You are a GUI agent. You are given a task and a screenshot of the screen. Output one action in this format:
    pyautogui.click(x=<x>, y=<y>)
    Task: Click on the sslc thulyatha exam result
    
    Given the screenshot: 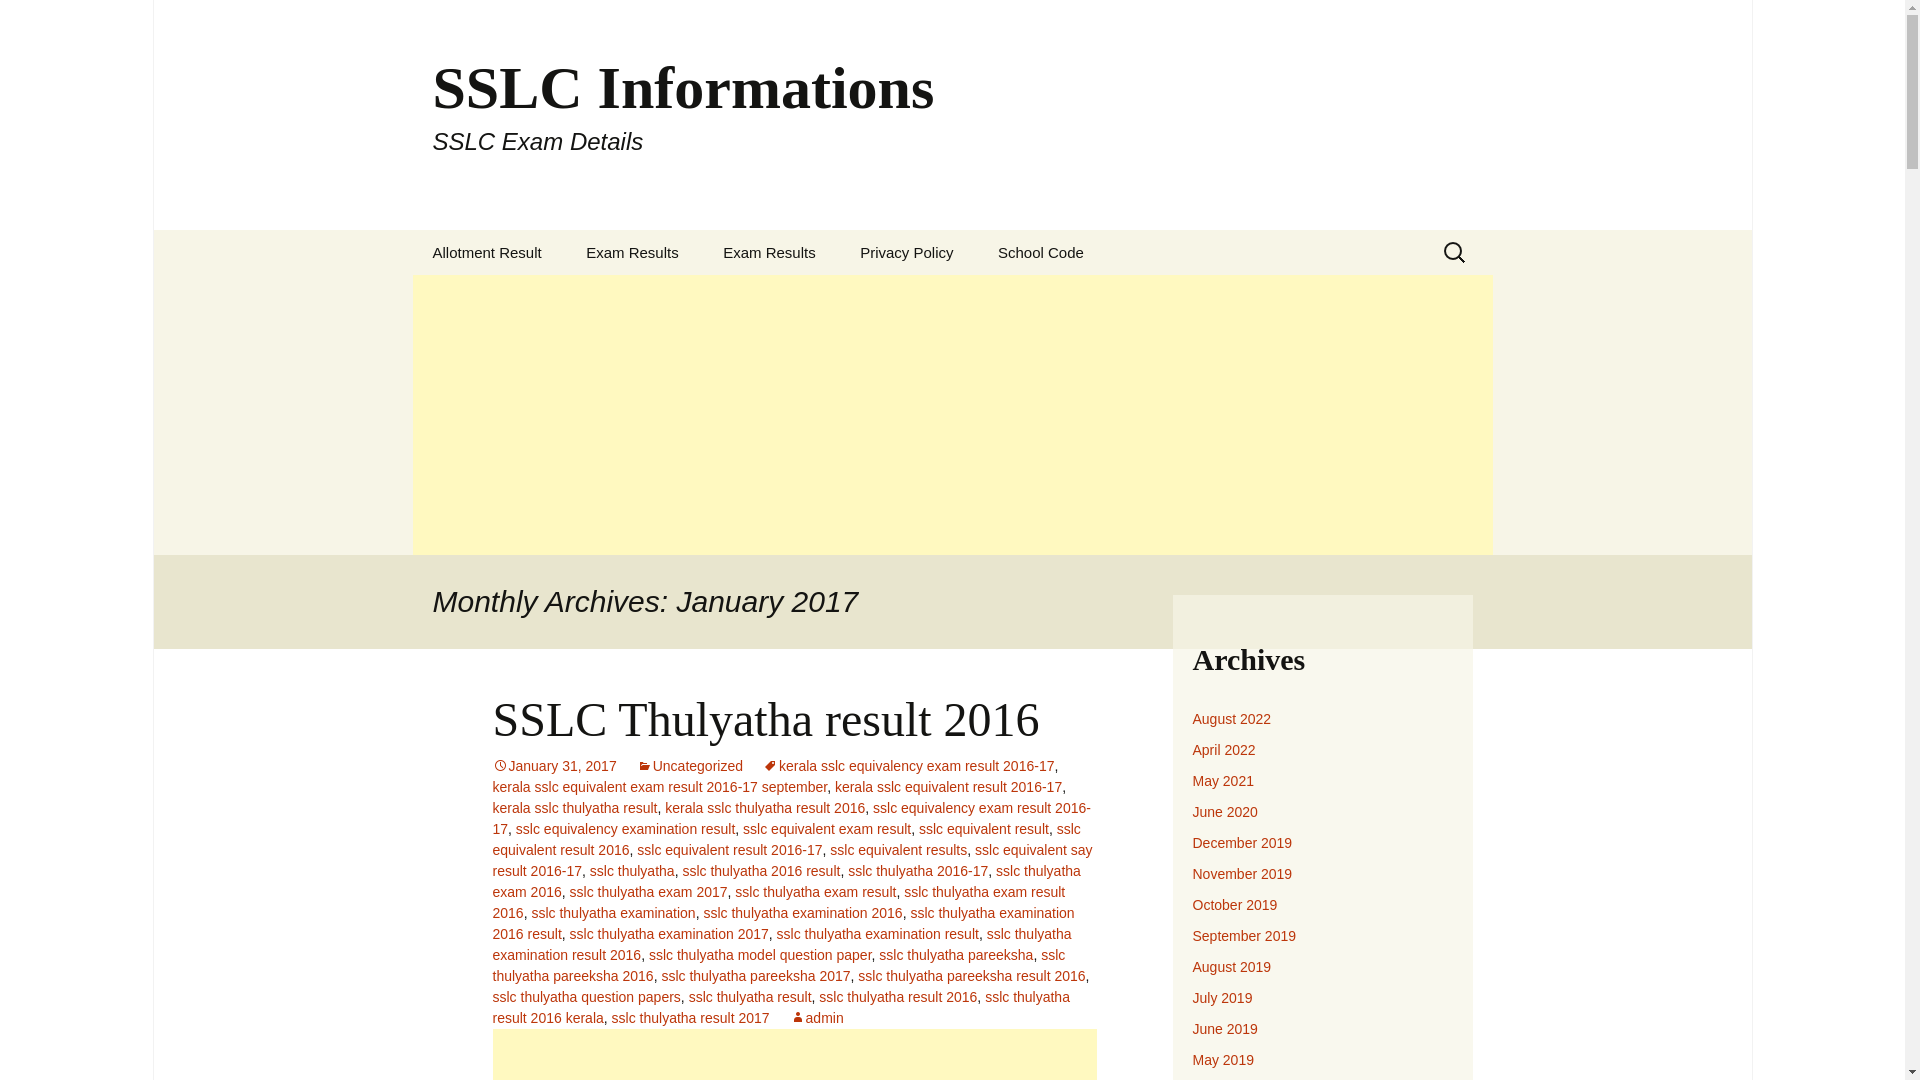 What is the action you would take?
    pyautogui.click(x=816, y=892)
    